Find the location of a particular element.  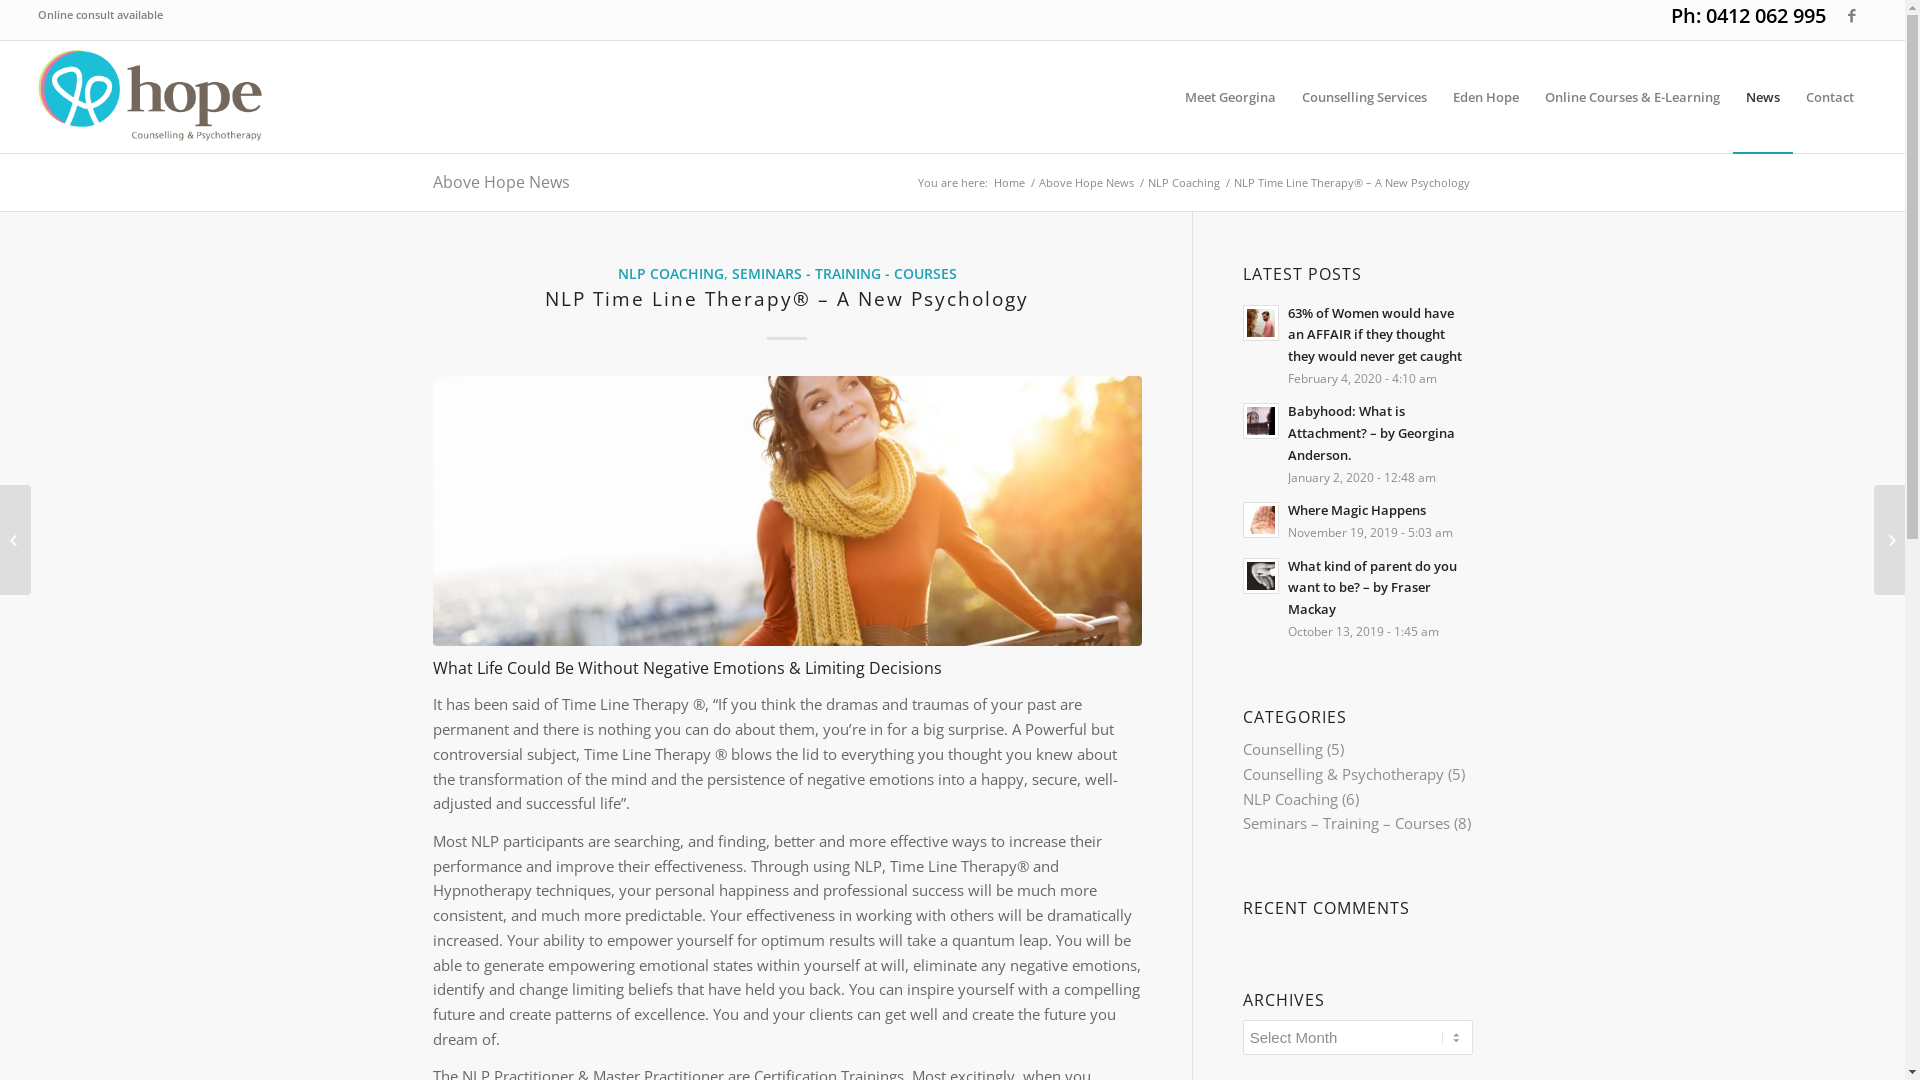

Home is located at coordinates (1008, 182).